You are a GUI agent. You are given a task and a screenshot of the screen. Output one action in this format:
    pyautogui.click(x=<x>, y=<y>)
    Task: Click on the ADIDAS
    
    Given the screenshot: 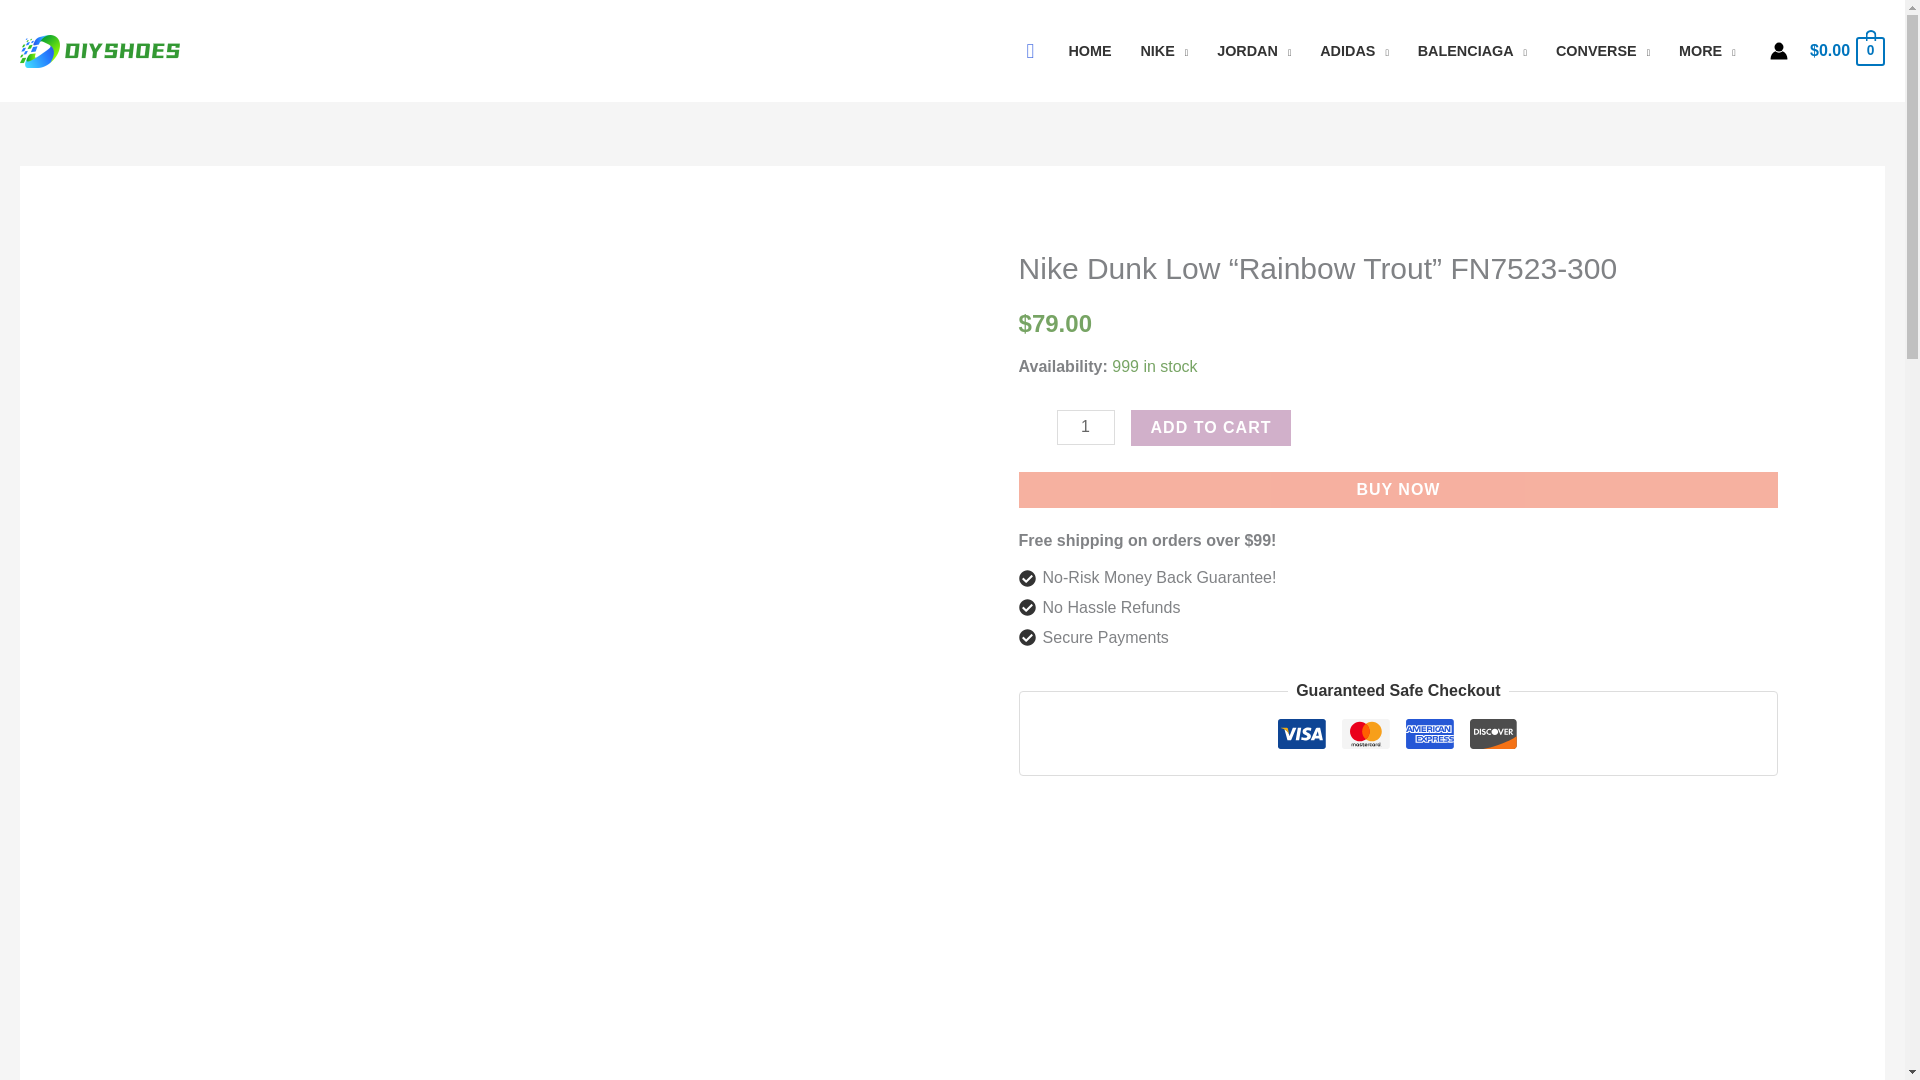 What is the action you would take?
    pyautogui.click(x=1354, y=51)
    